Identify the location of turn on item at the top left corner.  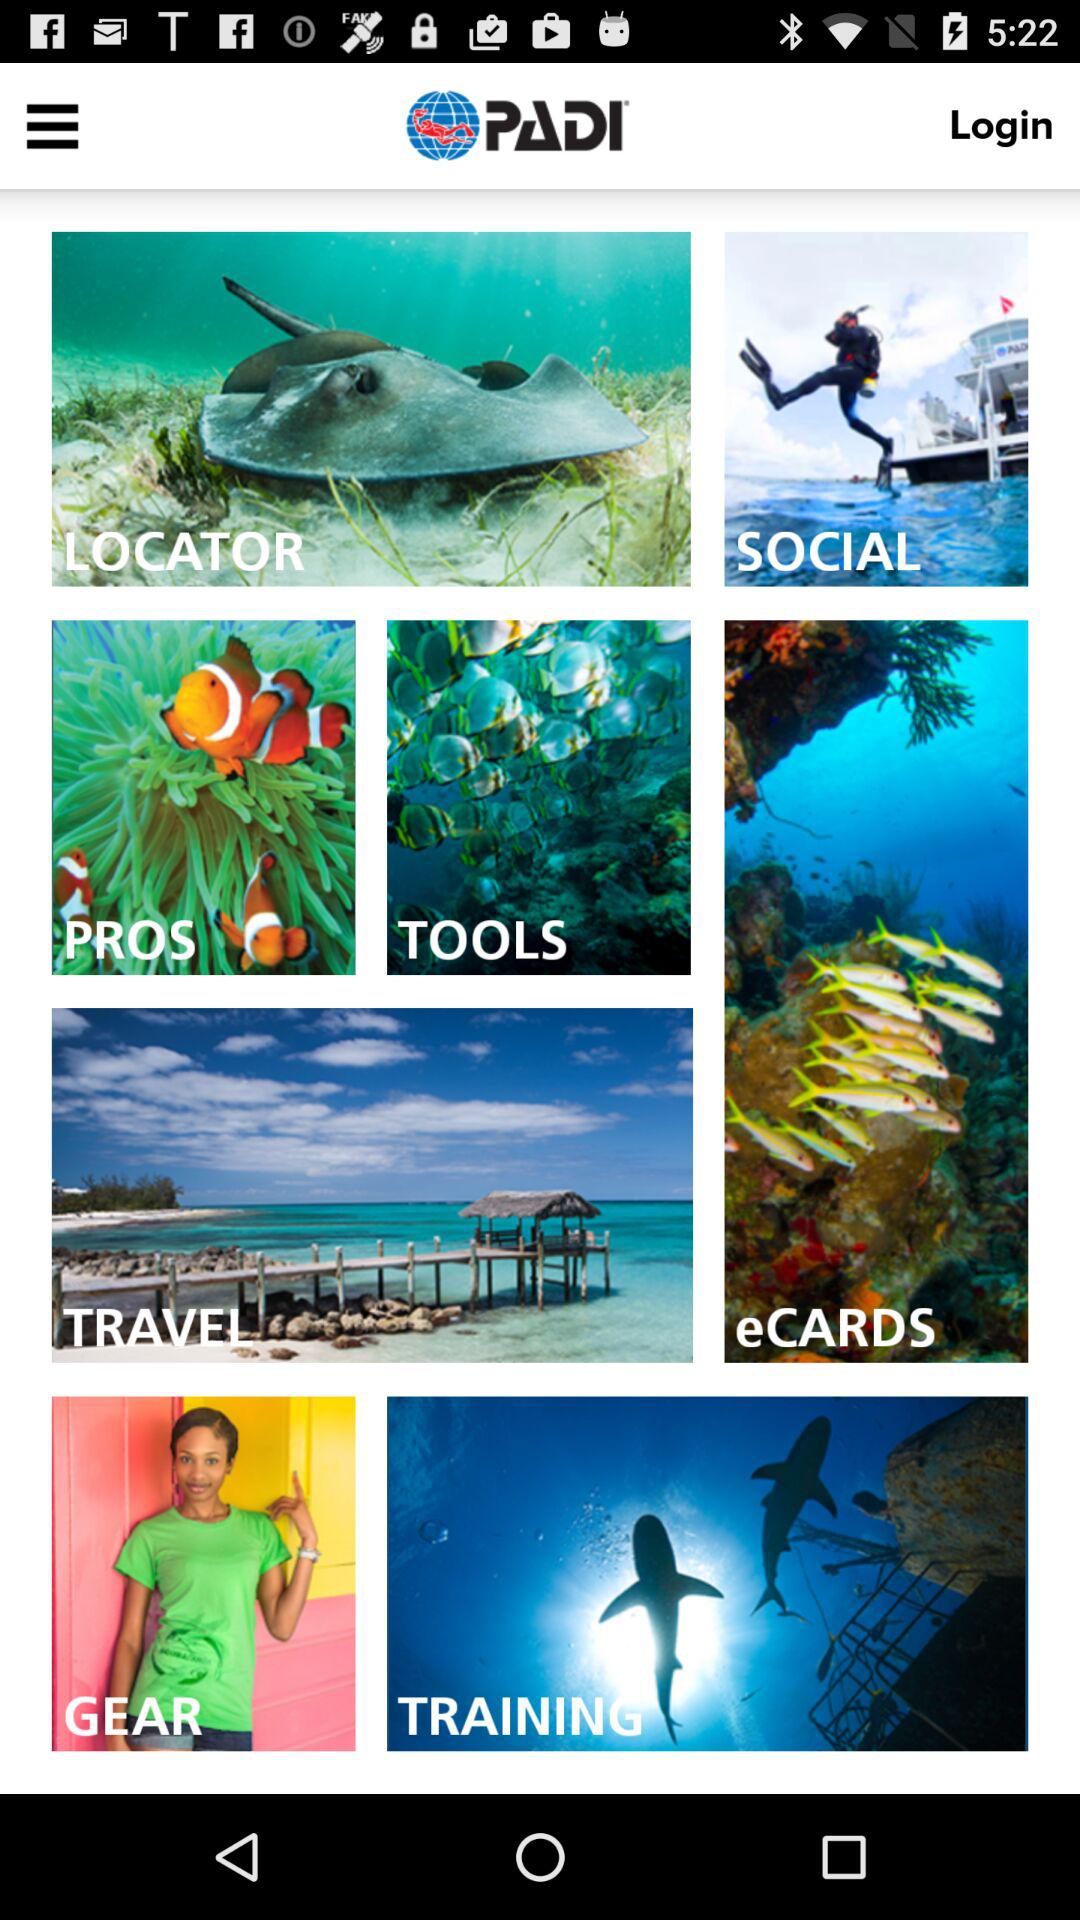
(52, 126).